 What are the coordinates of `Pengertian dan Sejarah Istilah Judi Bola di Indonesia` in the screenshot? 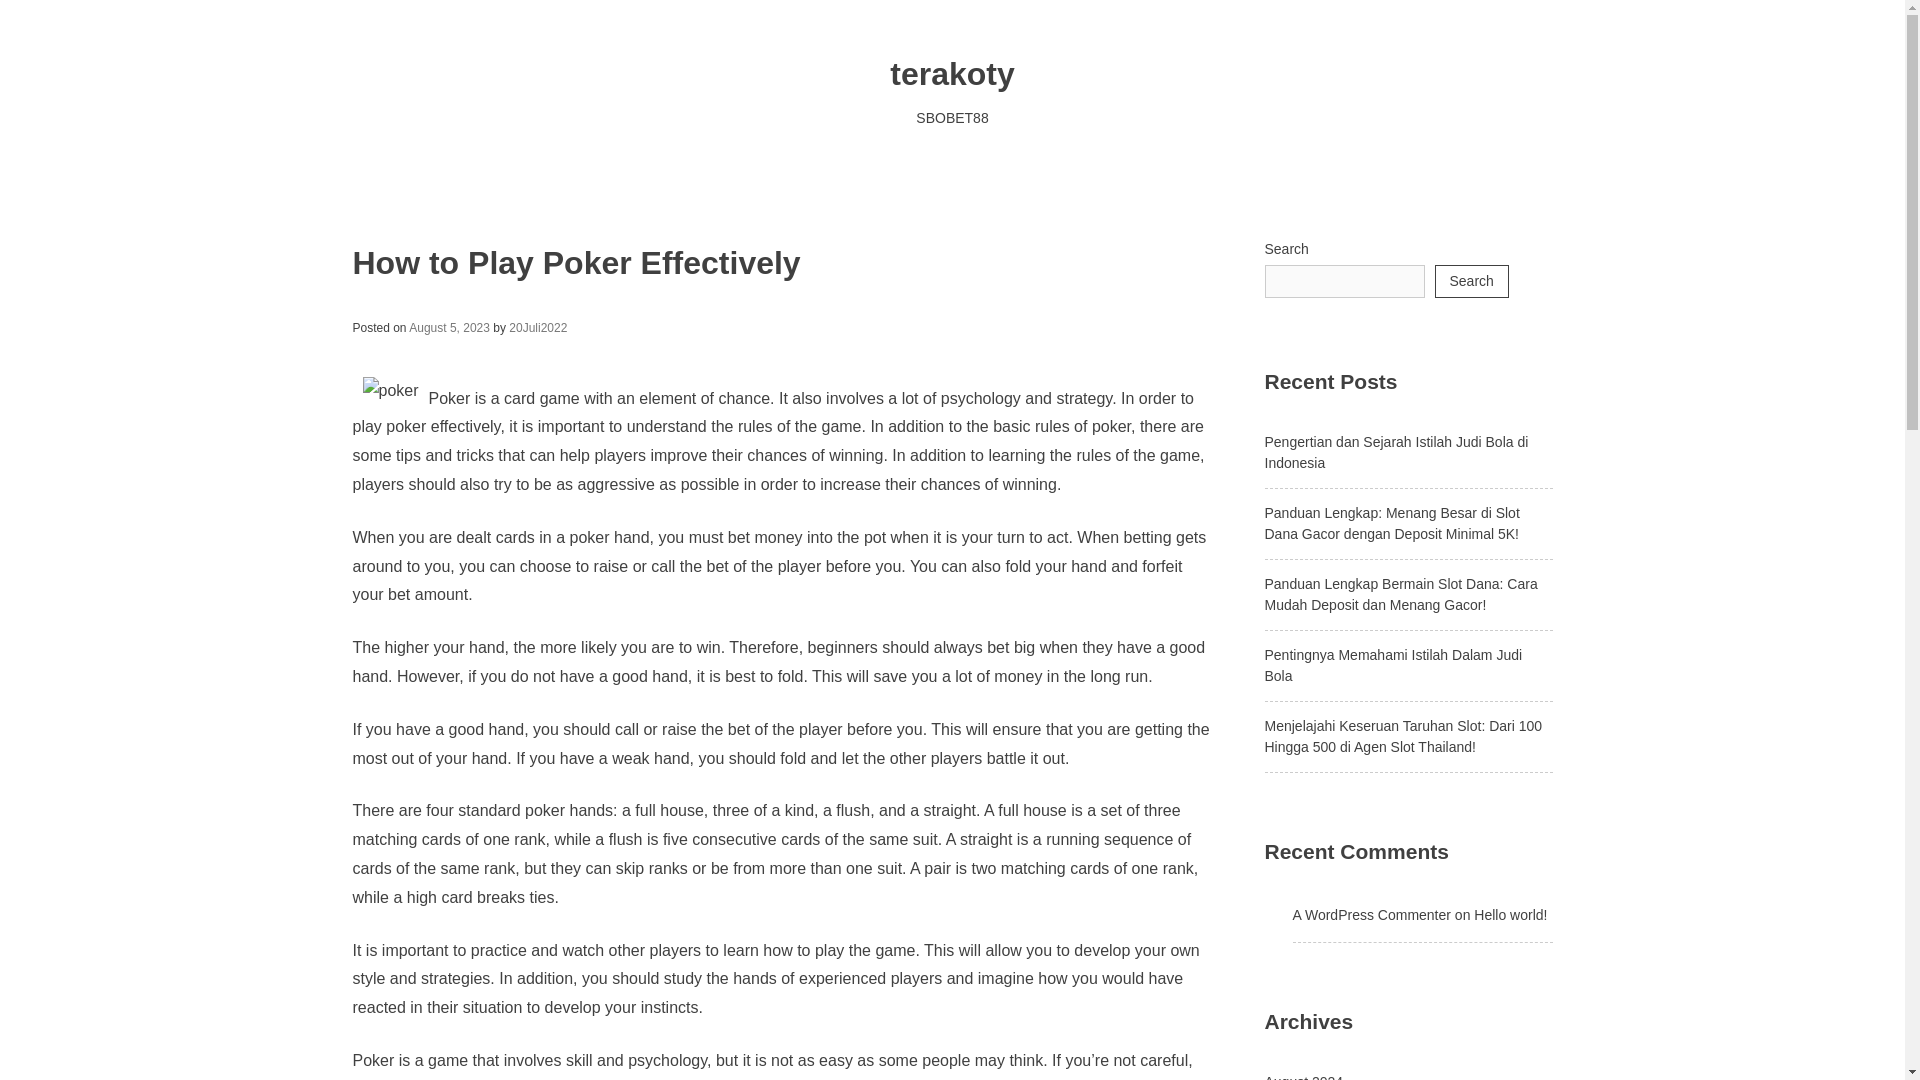 It's located at (1396, 452).